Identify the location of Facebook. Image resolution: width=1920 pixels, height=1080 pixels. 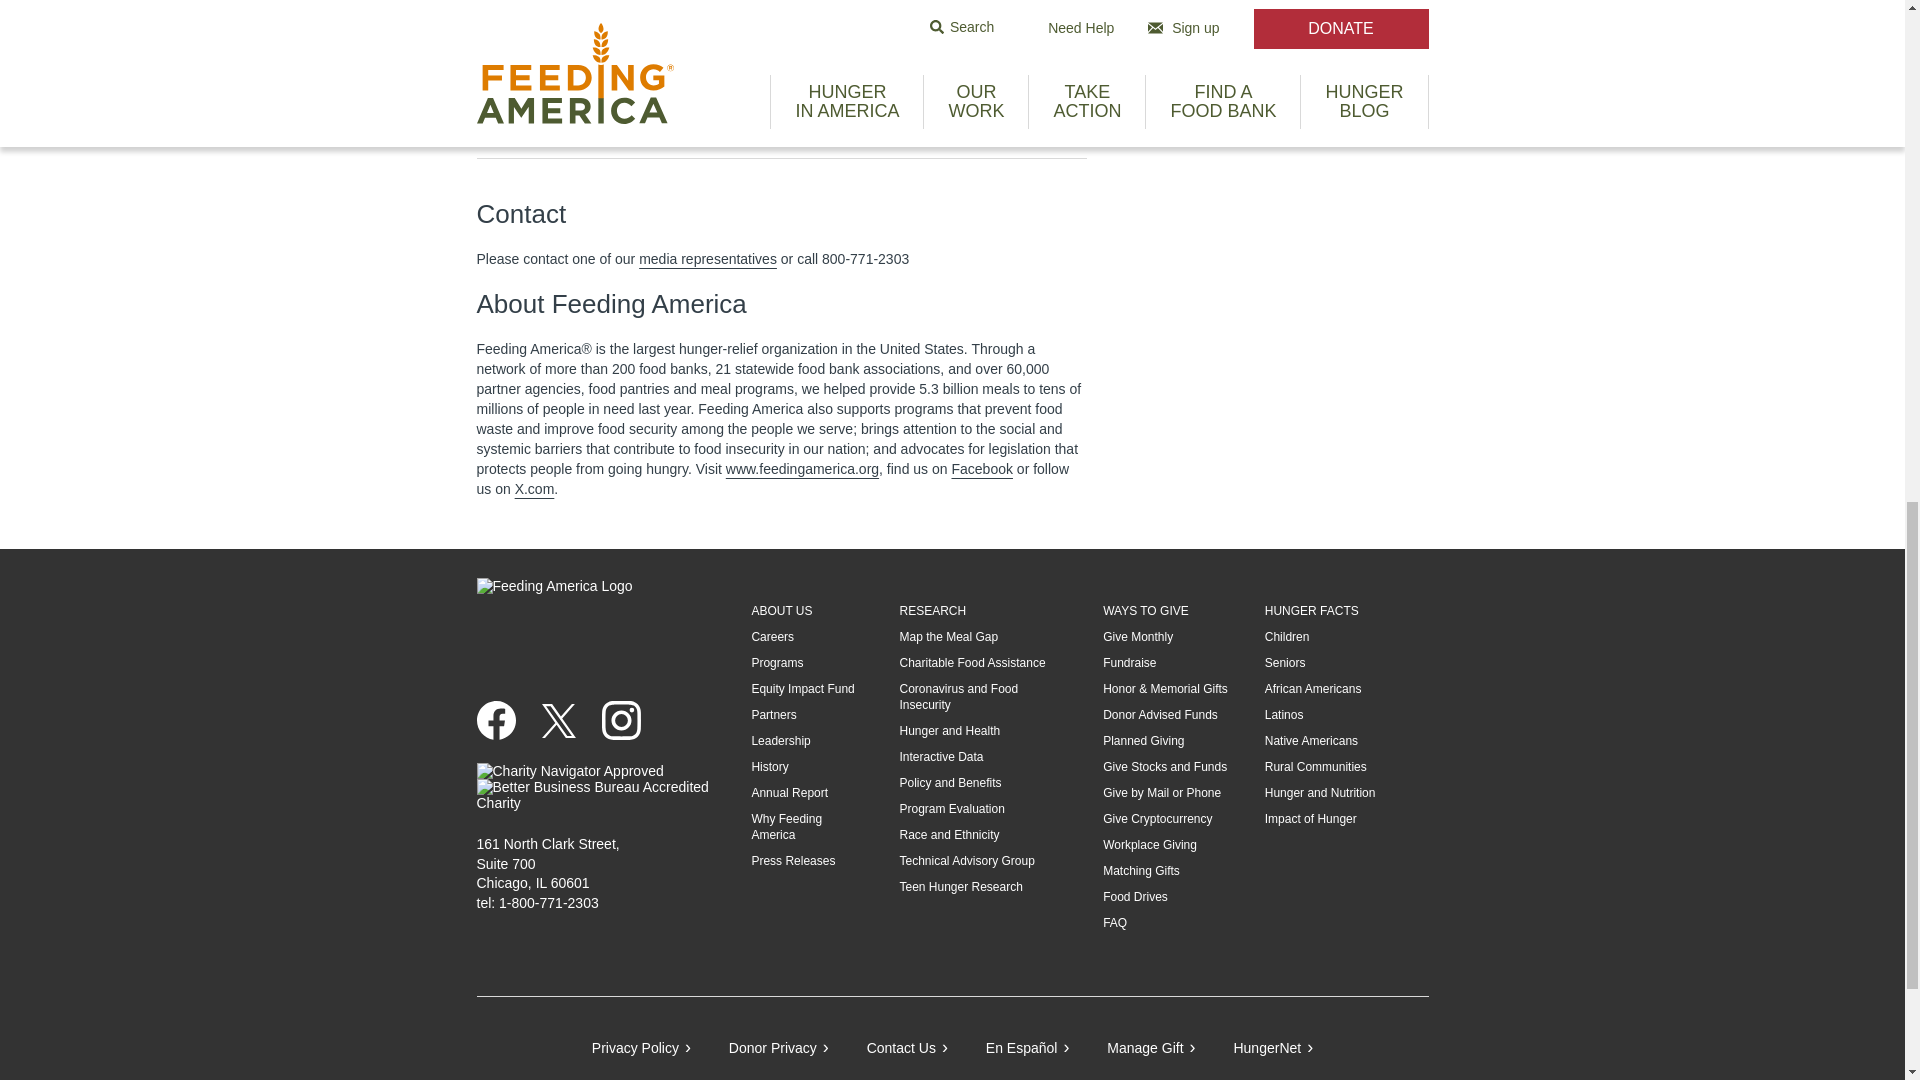
(980, 469).